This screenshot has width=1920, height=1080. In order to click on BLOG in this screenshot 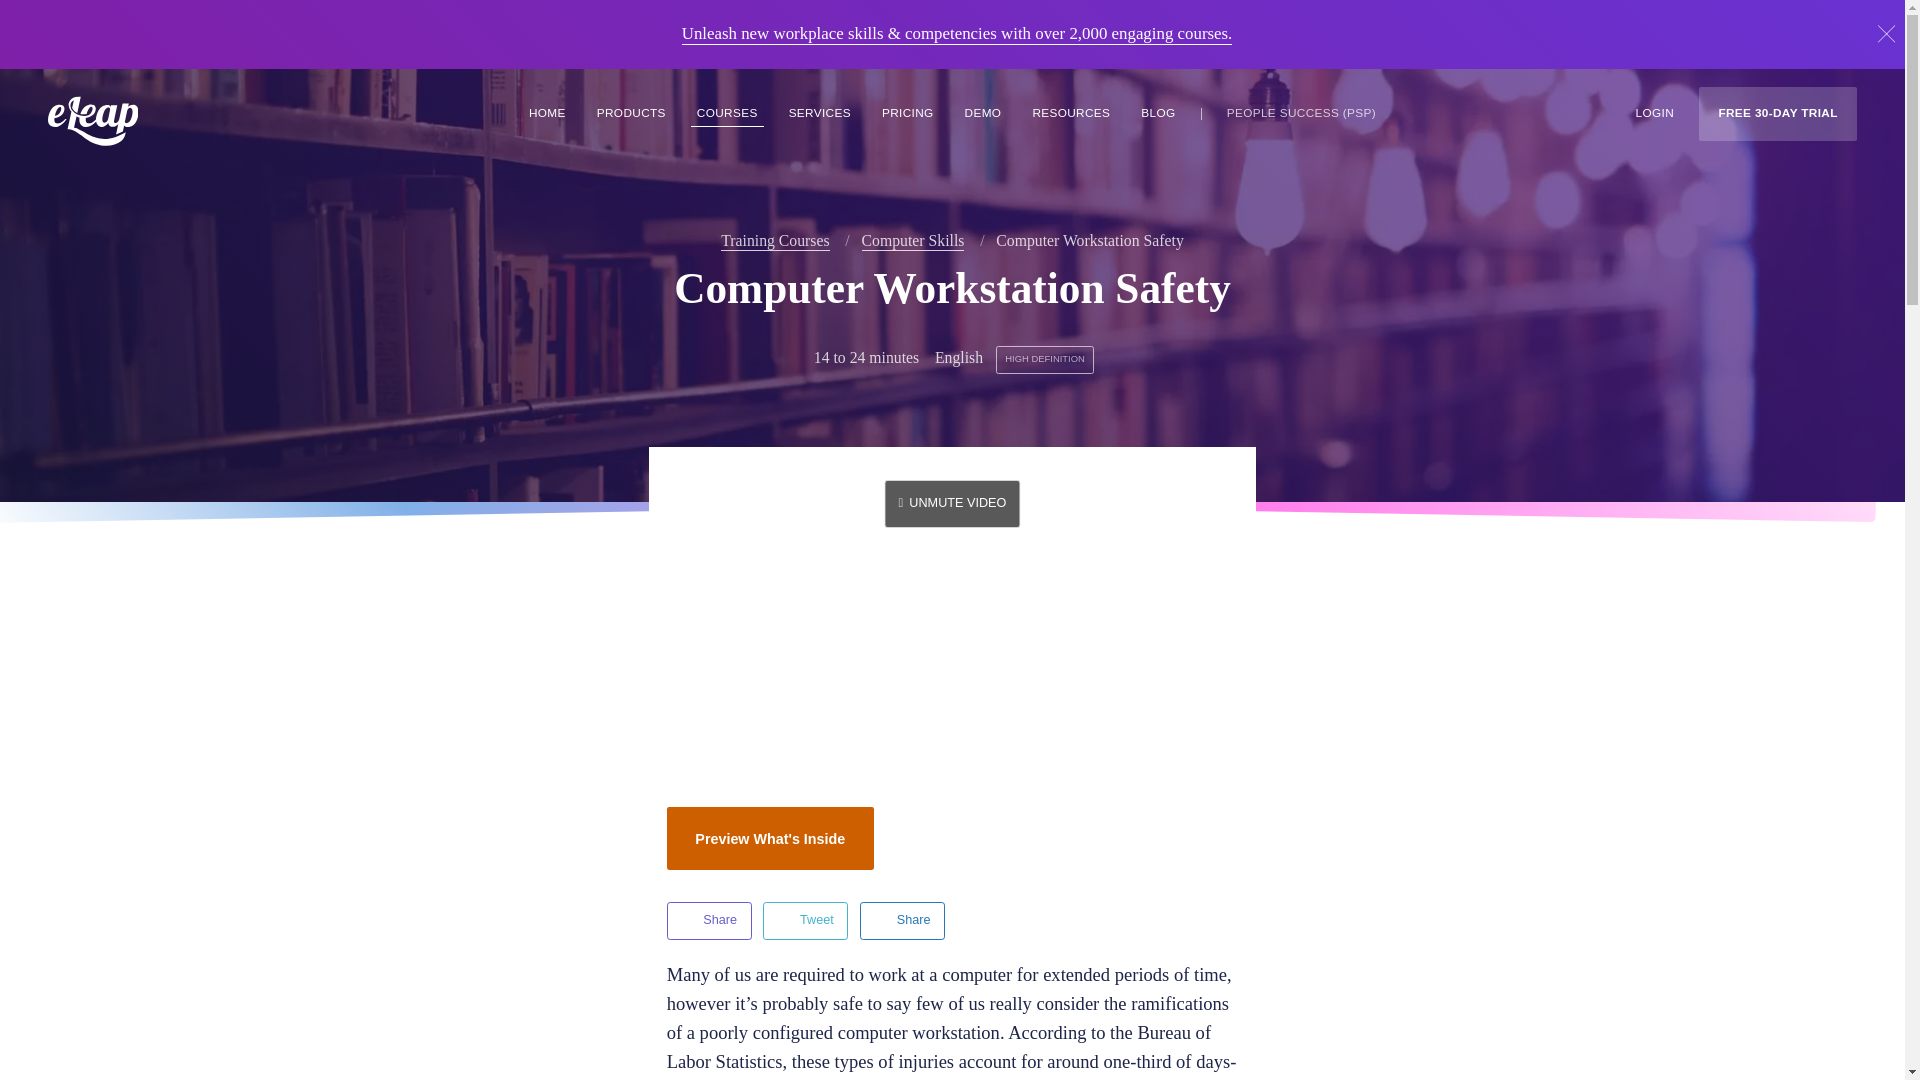, I will do `click(1157, 114)`.